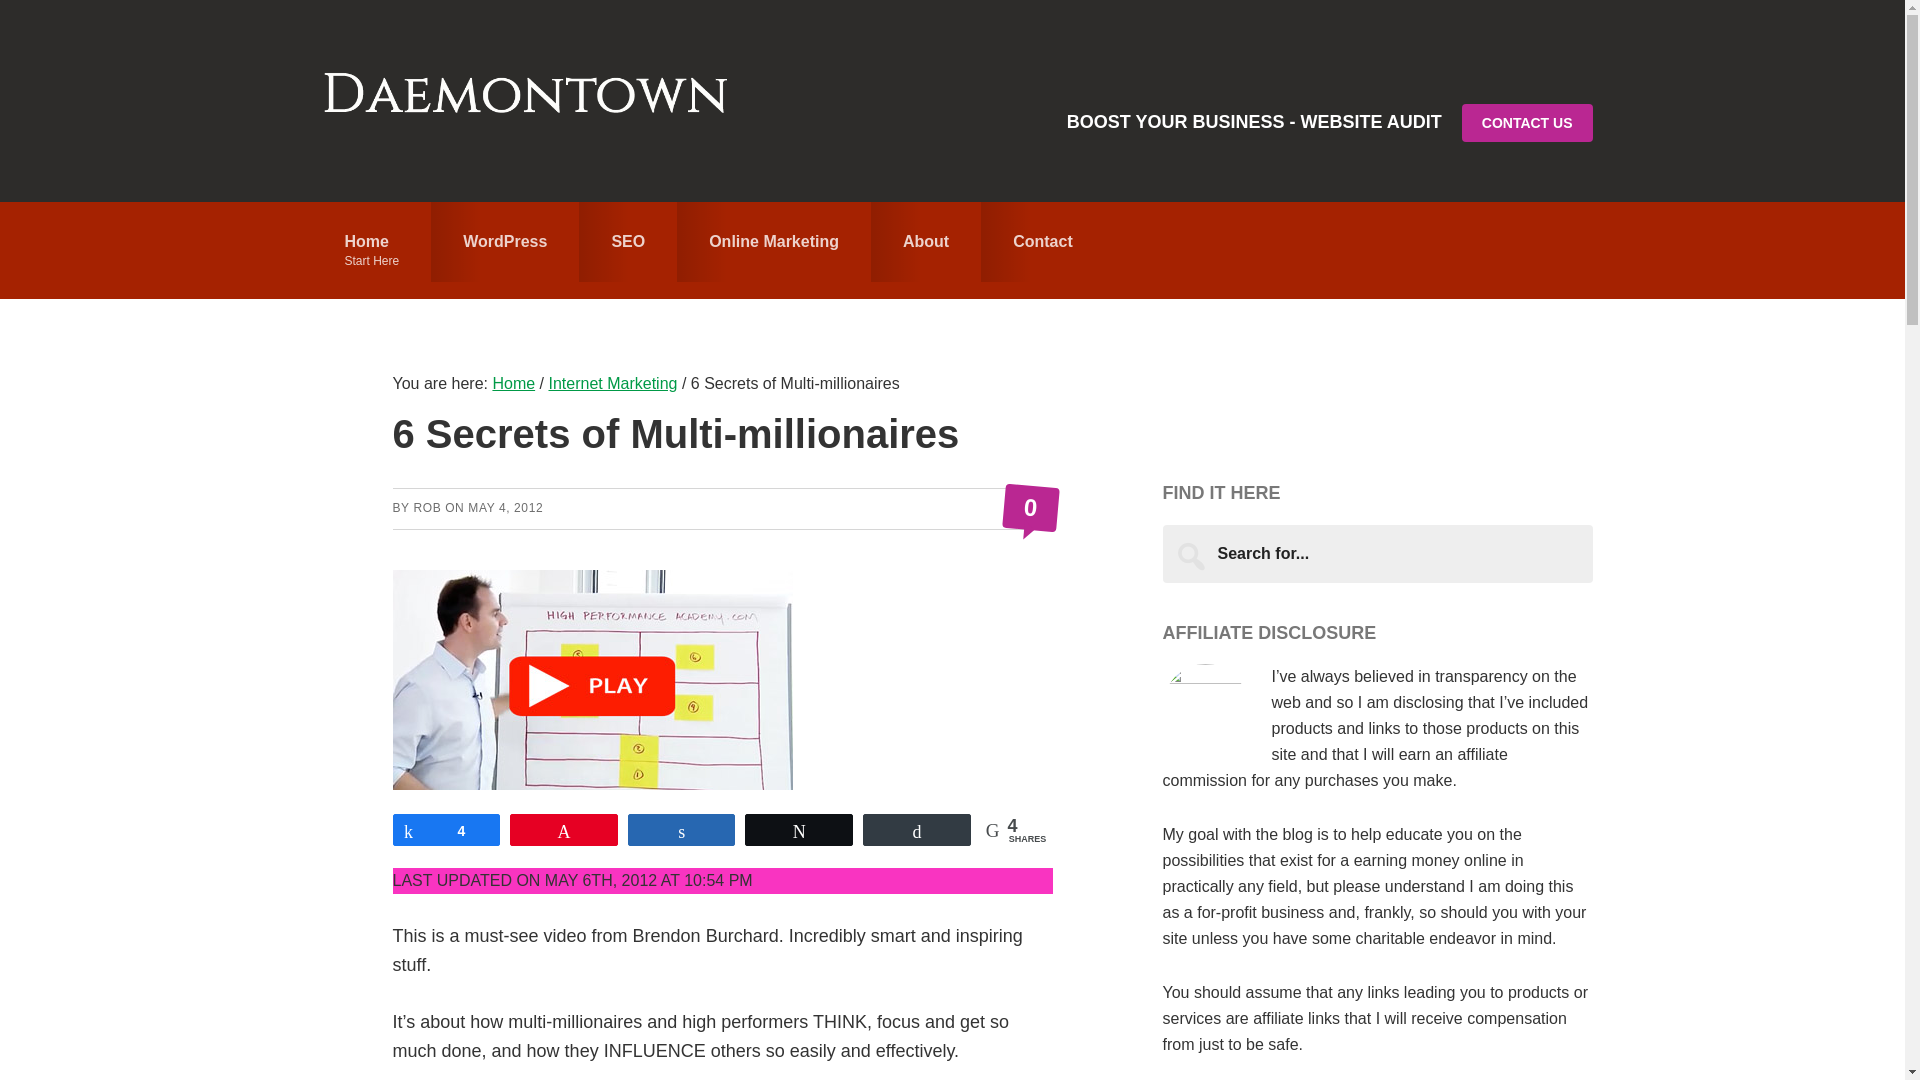  Describe the element at coordinates (370, 250) in the screenshot. I see `ROB` at that location.